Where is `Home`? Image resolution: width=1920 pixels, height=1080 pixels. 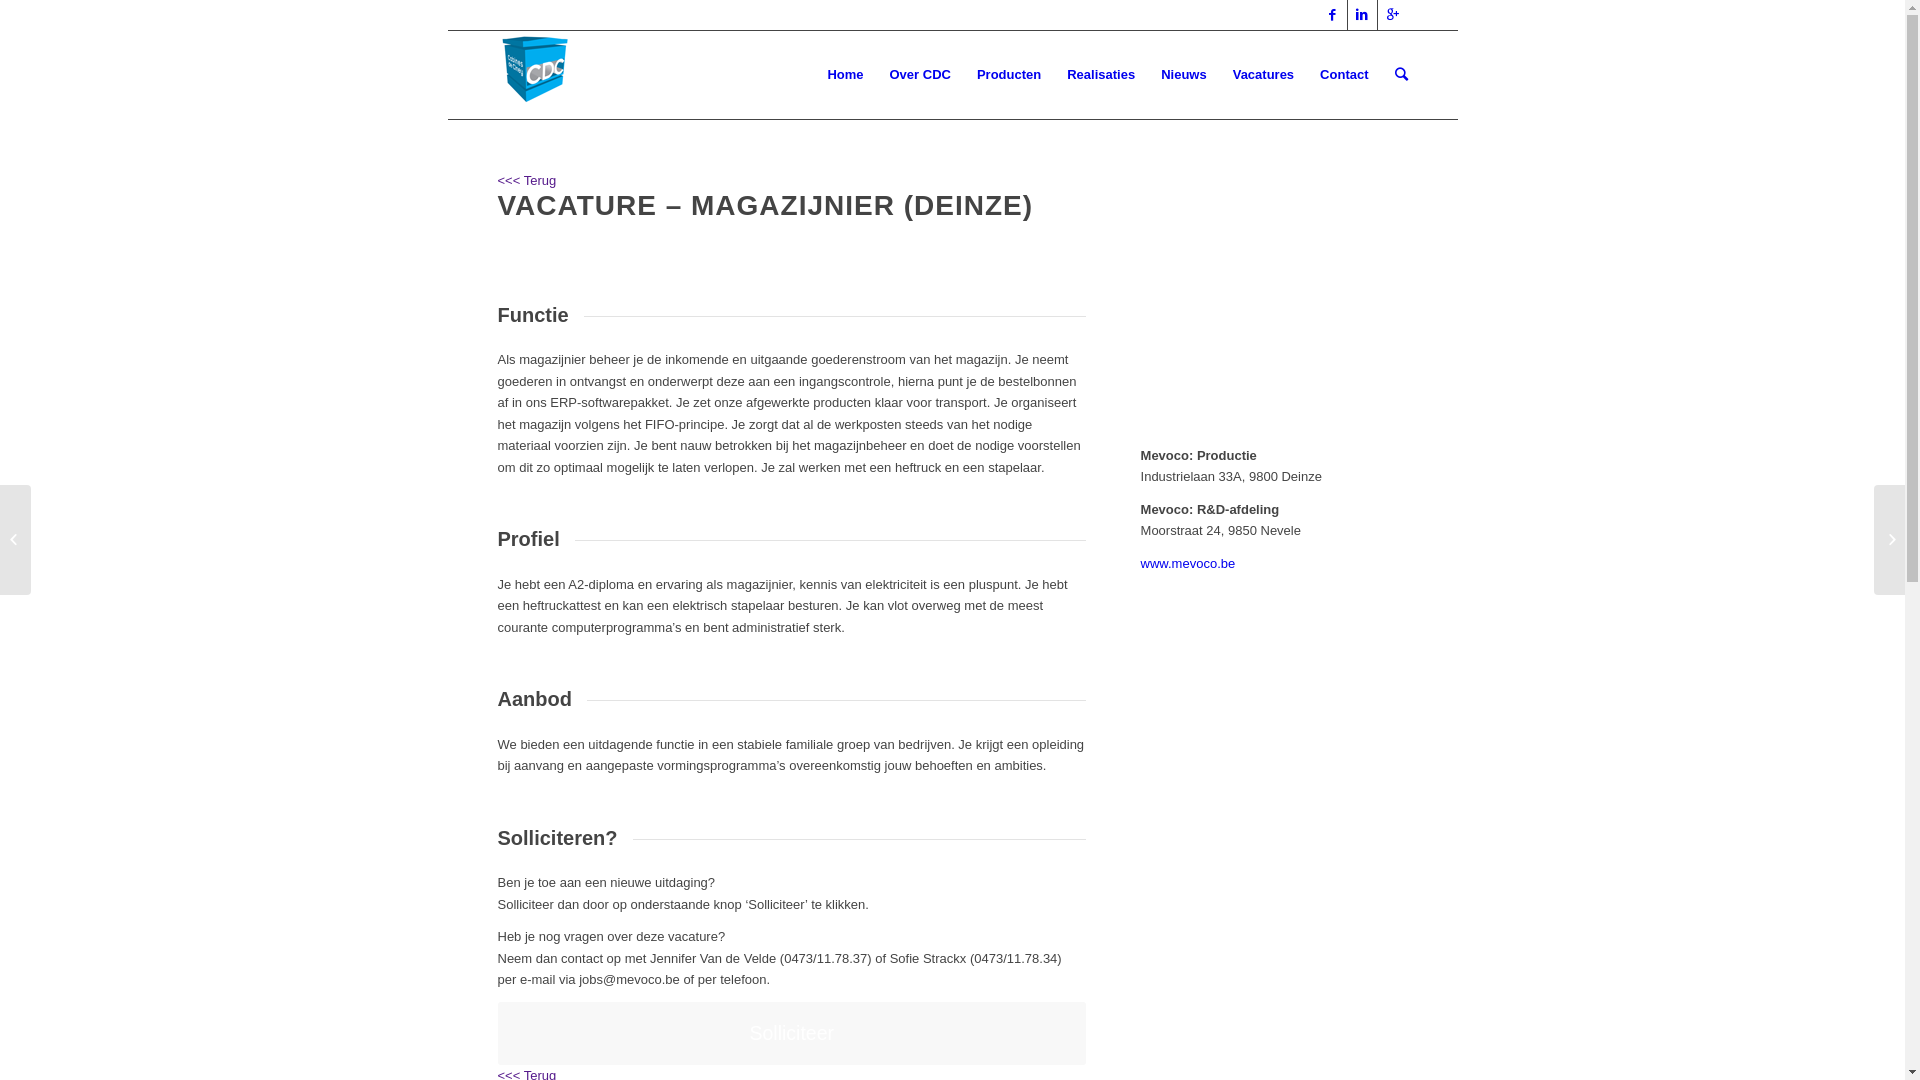
Home is located at coordinates (845, 75).